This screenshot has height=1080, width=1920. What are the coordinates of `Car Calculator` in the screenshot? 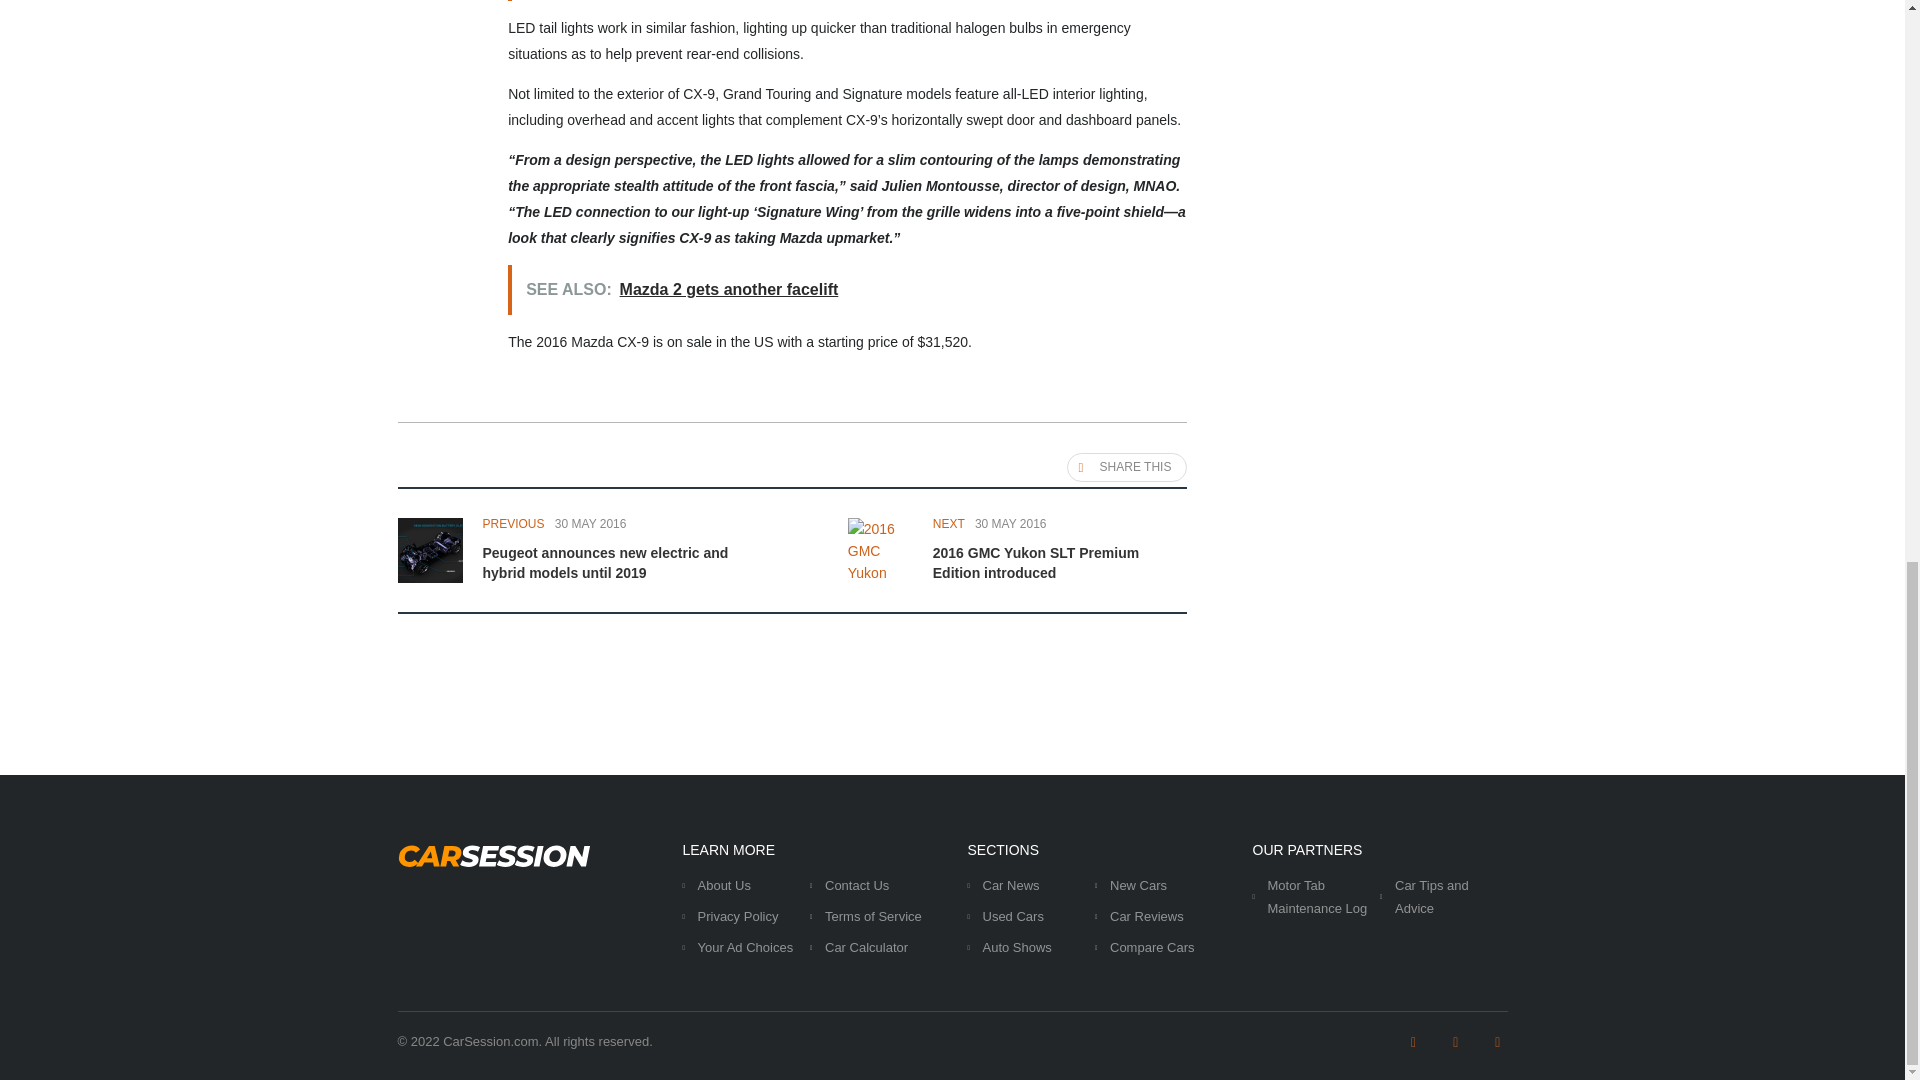 It's located at (866, 946).